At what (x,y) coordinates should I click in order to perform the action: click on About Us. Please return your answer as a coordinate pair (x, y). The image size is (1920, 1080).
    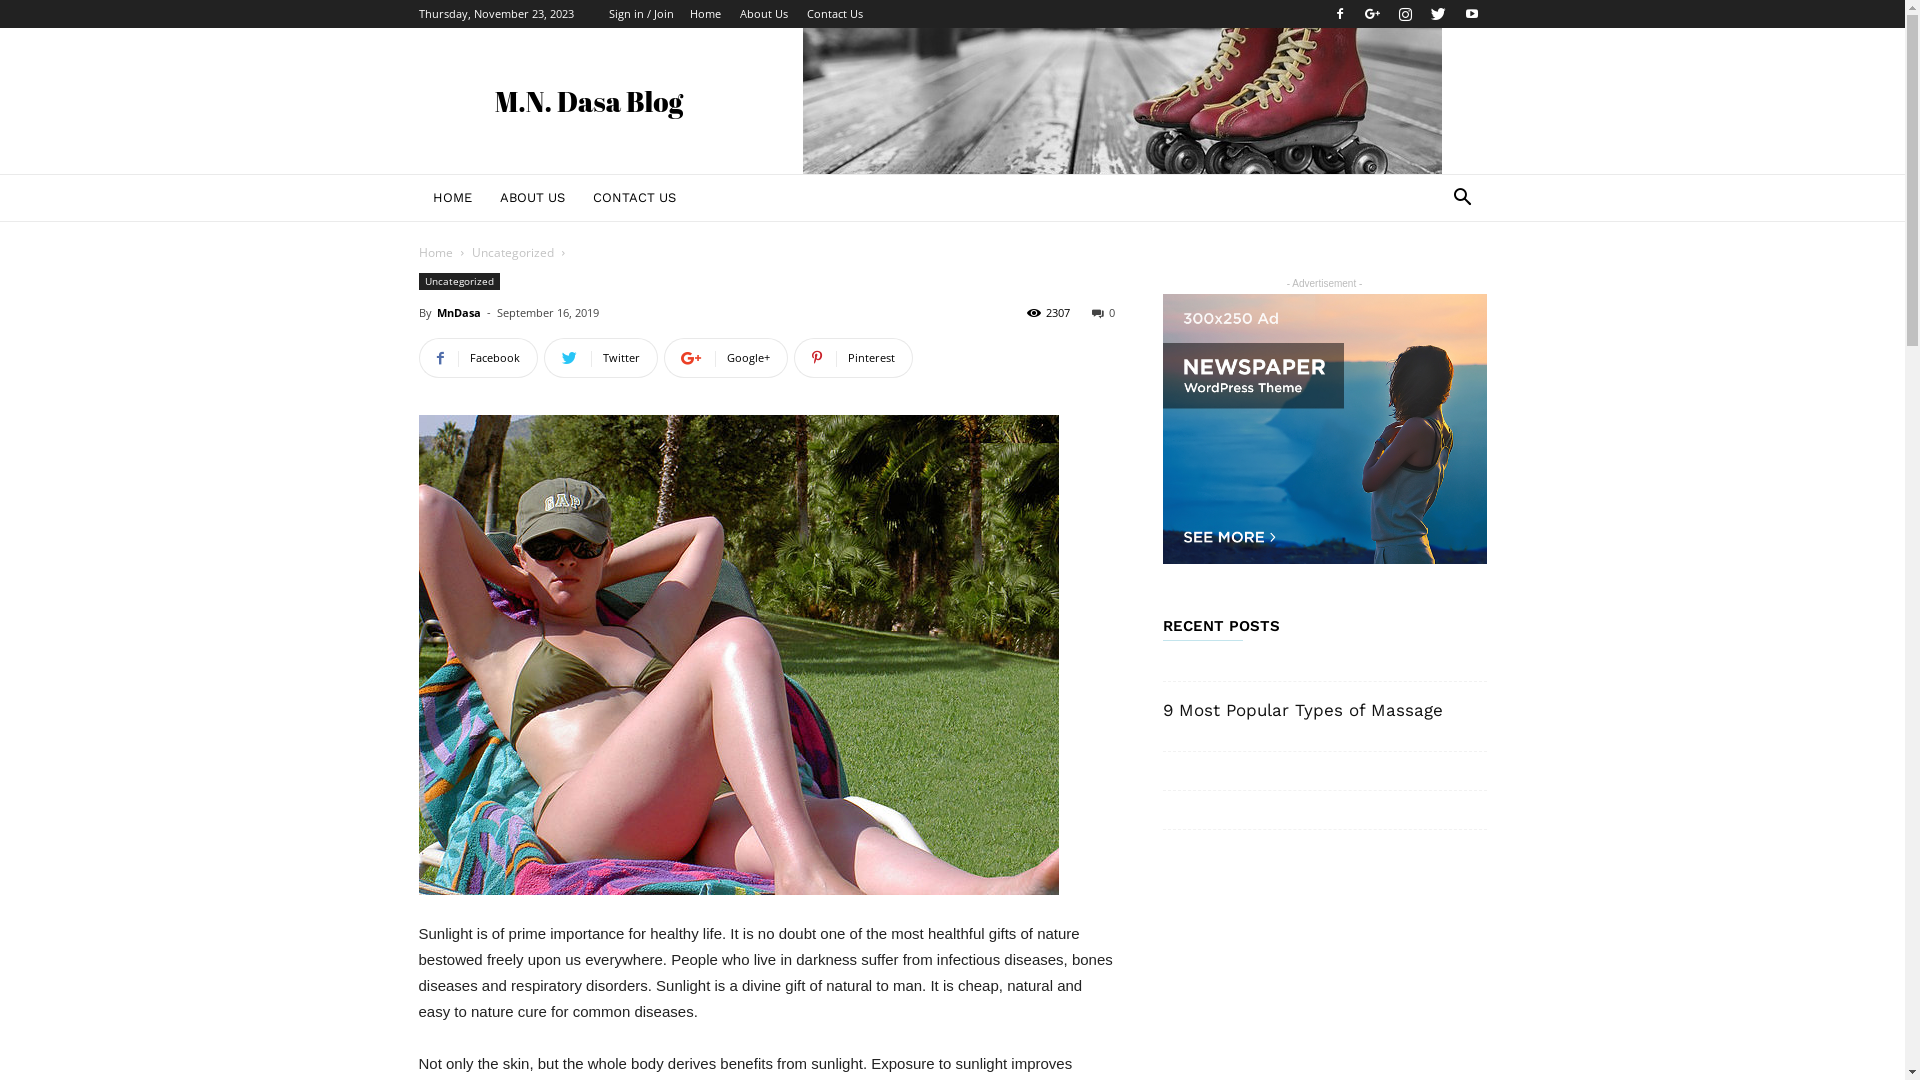
    Looking at the image, I should click on (764, 14).